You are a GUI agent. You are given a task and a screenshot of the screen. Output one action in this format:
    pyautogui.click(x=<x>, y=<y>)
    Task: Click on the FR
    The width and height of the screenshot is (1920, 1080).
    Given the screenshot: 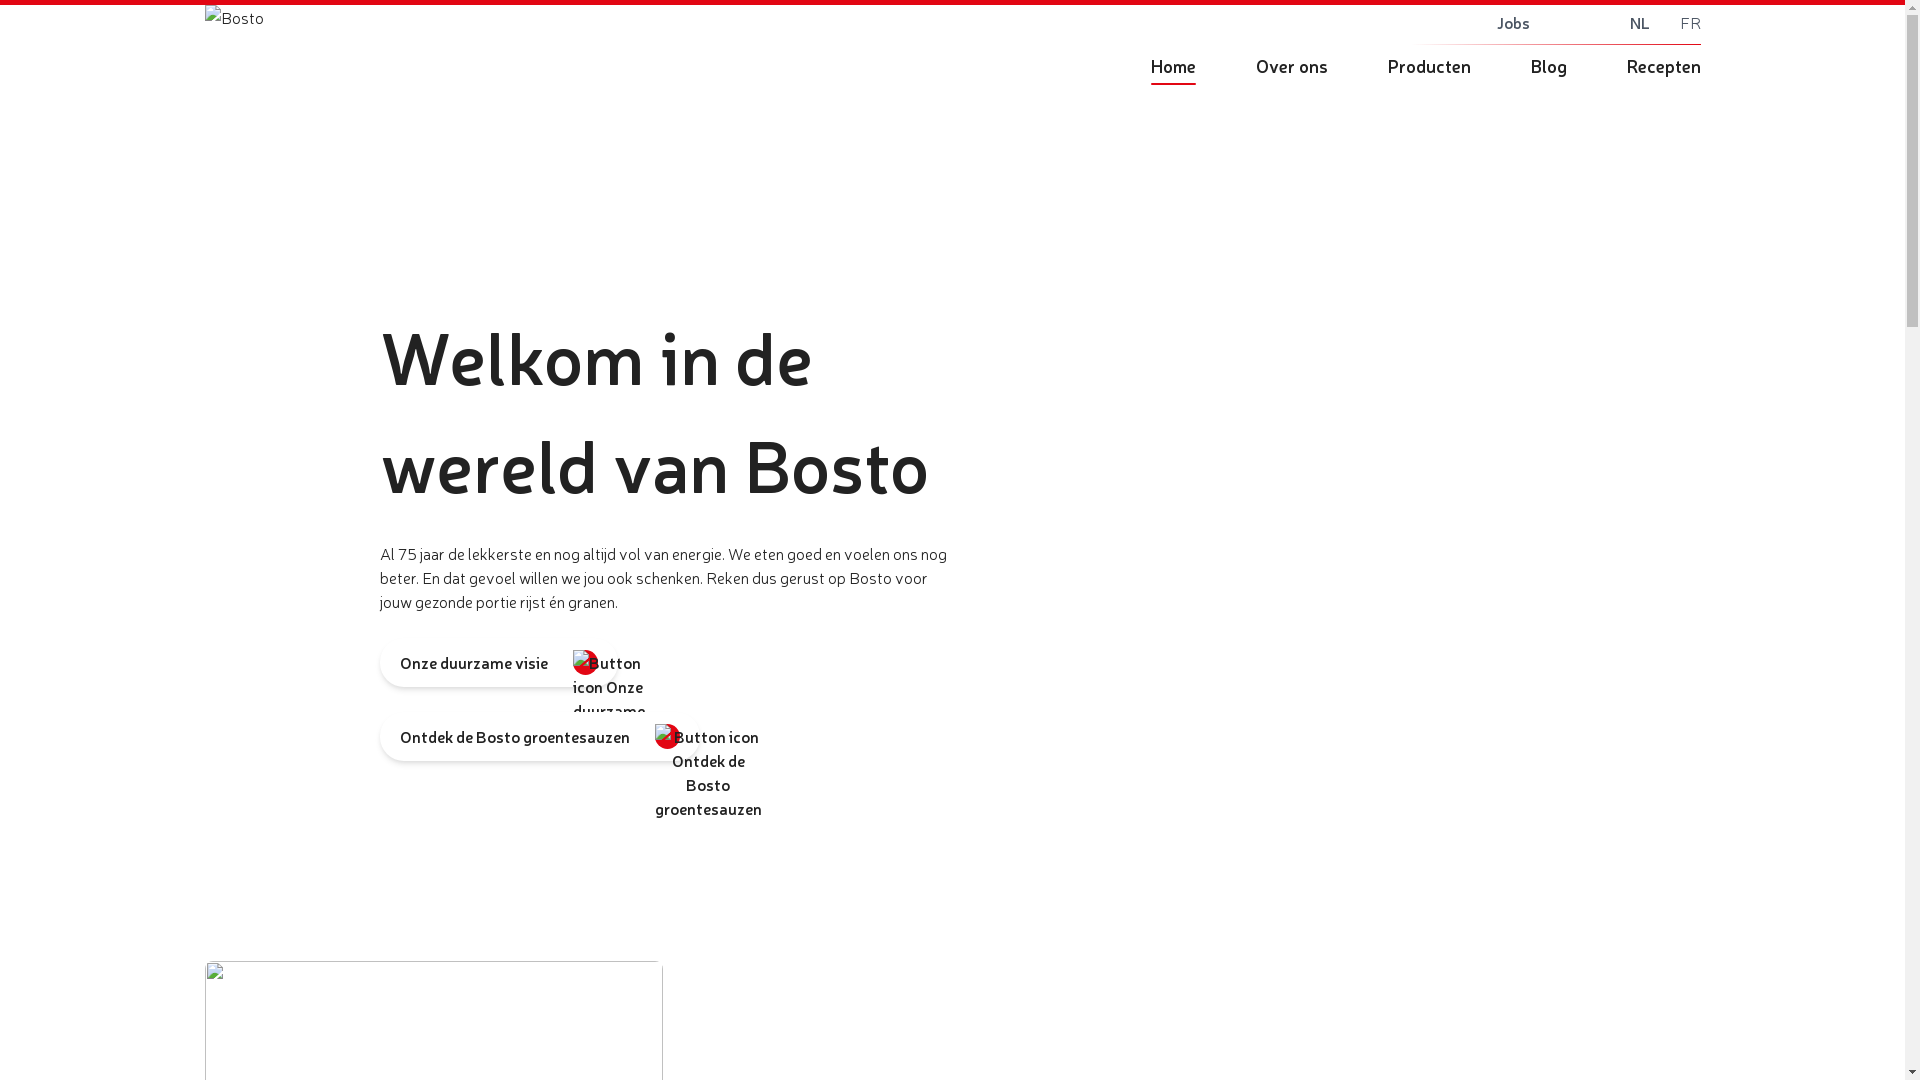 What is the action you would take?
    pyautogui.click(x=1690, y=22)
    